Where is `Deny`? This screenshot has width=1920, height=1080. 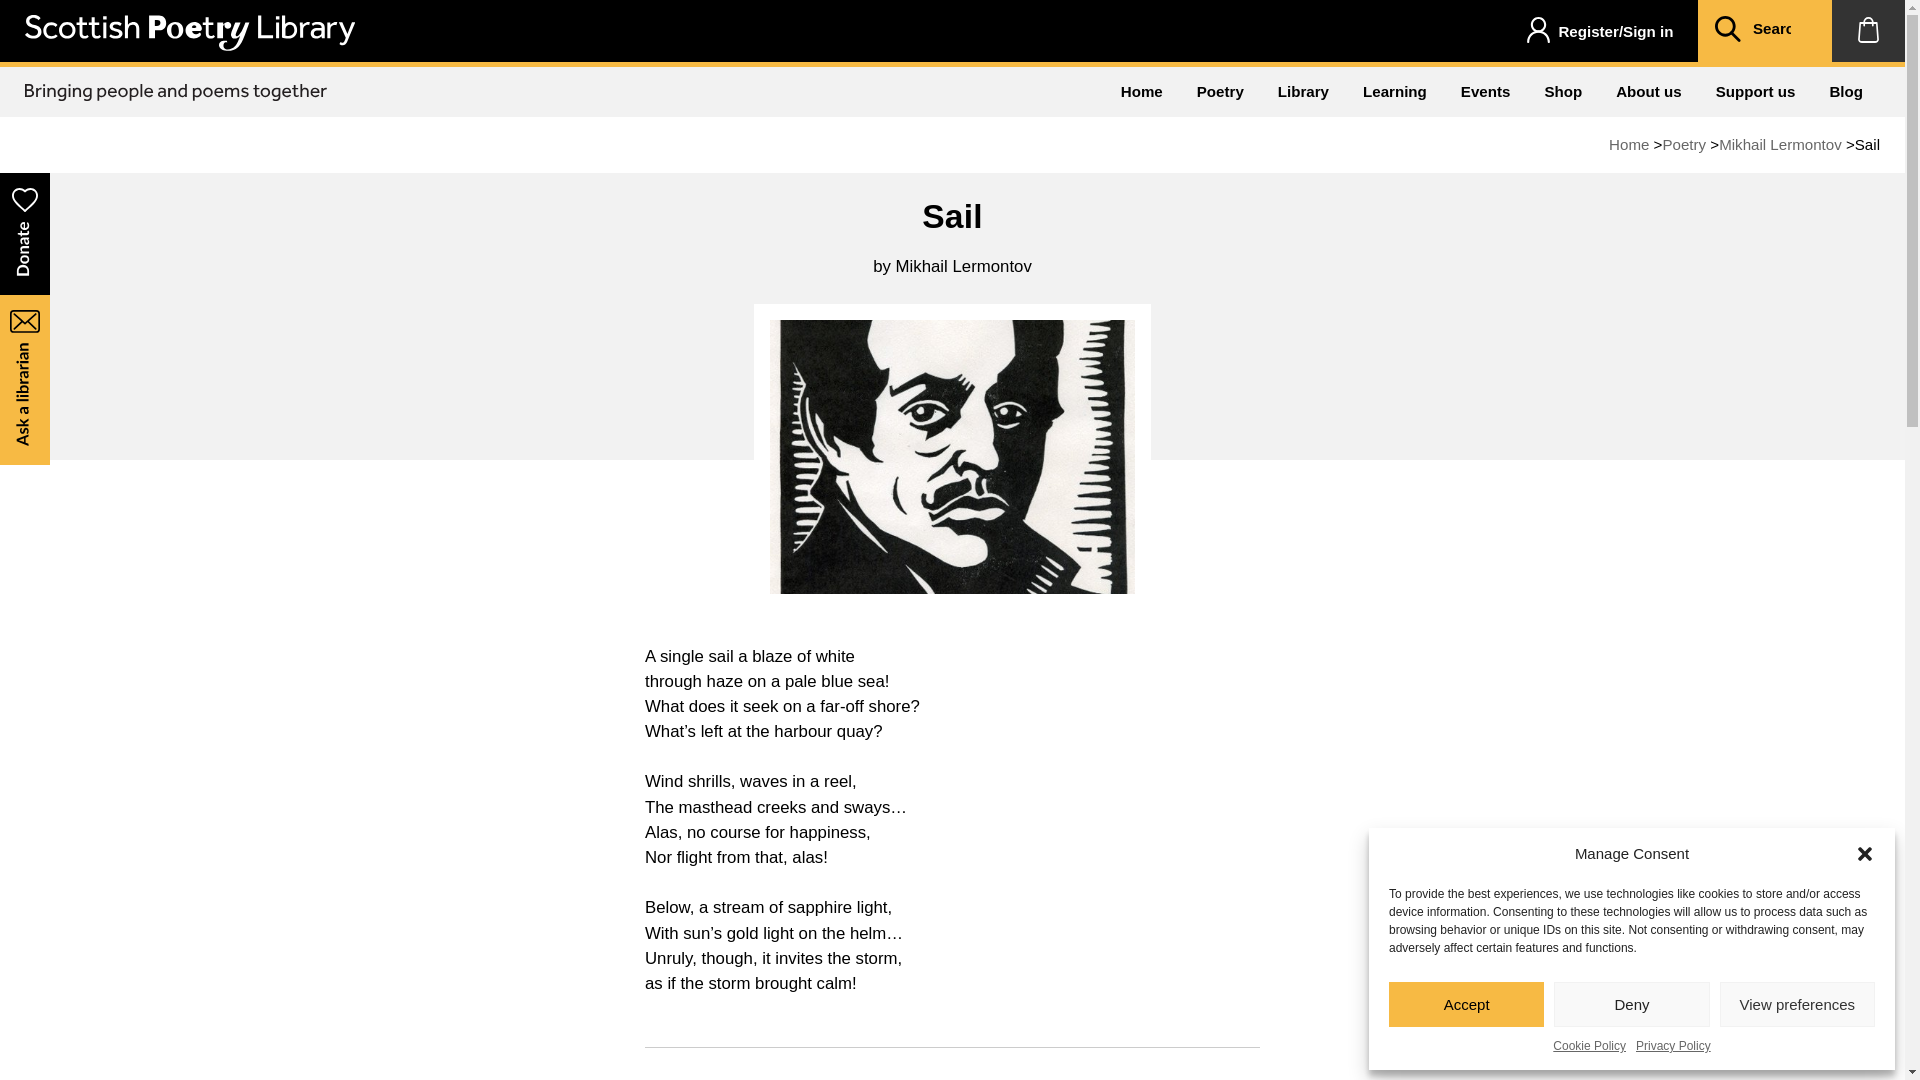 Deny is located at coordinates (1630, 1004).